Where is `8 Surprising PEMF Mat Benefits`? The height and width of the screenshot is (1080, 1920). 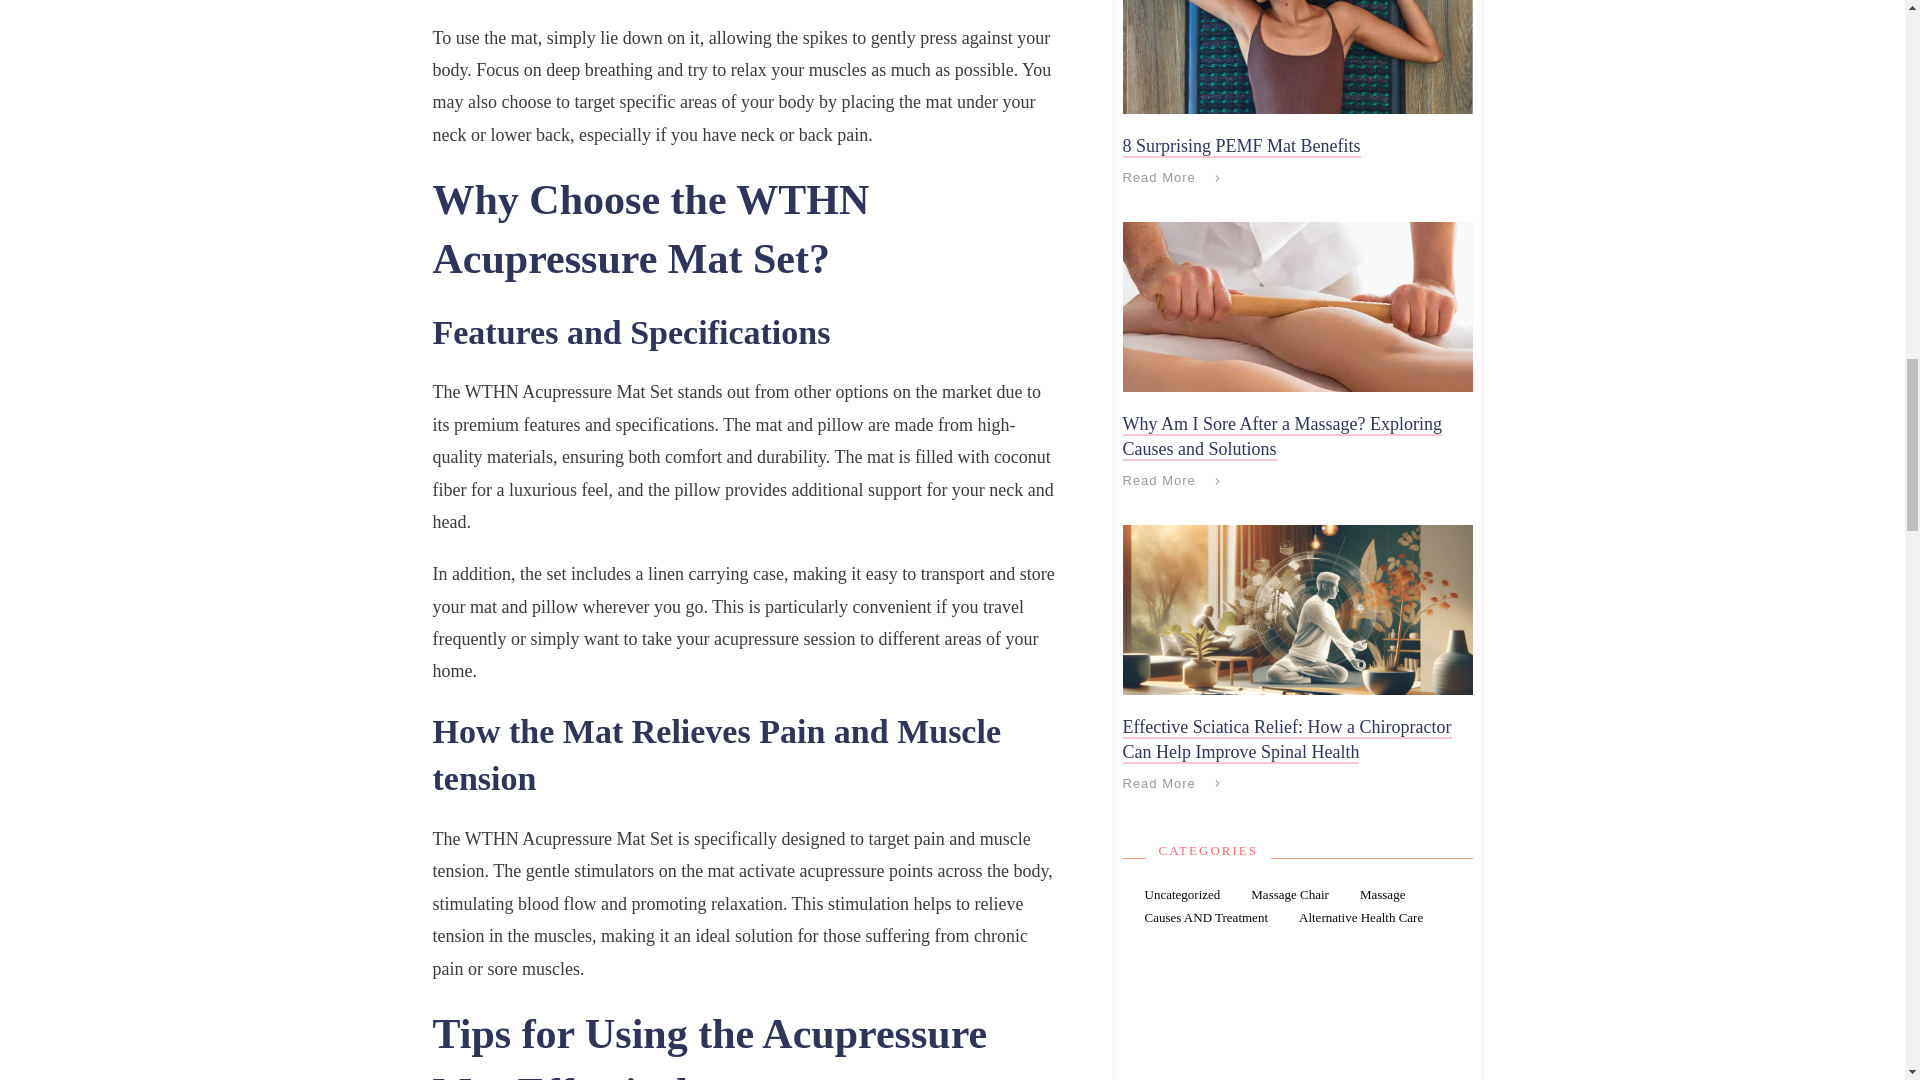
8 Surprising PEMF Mat Benefits is located at coordinates (1240, 146).